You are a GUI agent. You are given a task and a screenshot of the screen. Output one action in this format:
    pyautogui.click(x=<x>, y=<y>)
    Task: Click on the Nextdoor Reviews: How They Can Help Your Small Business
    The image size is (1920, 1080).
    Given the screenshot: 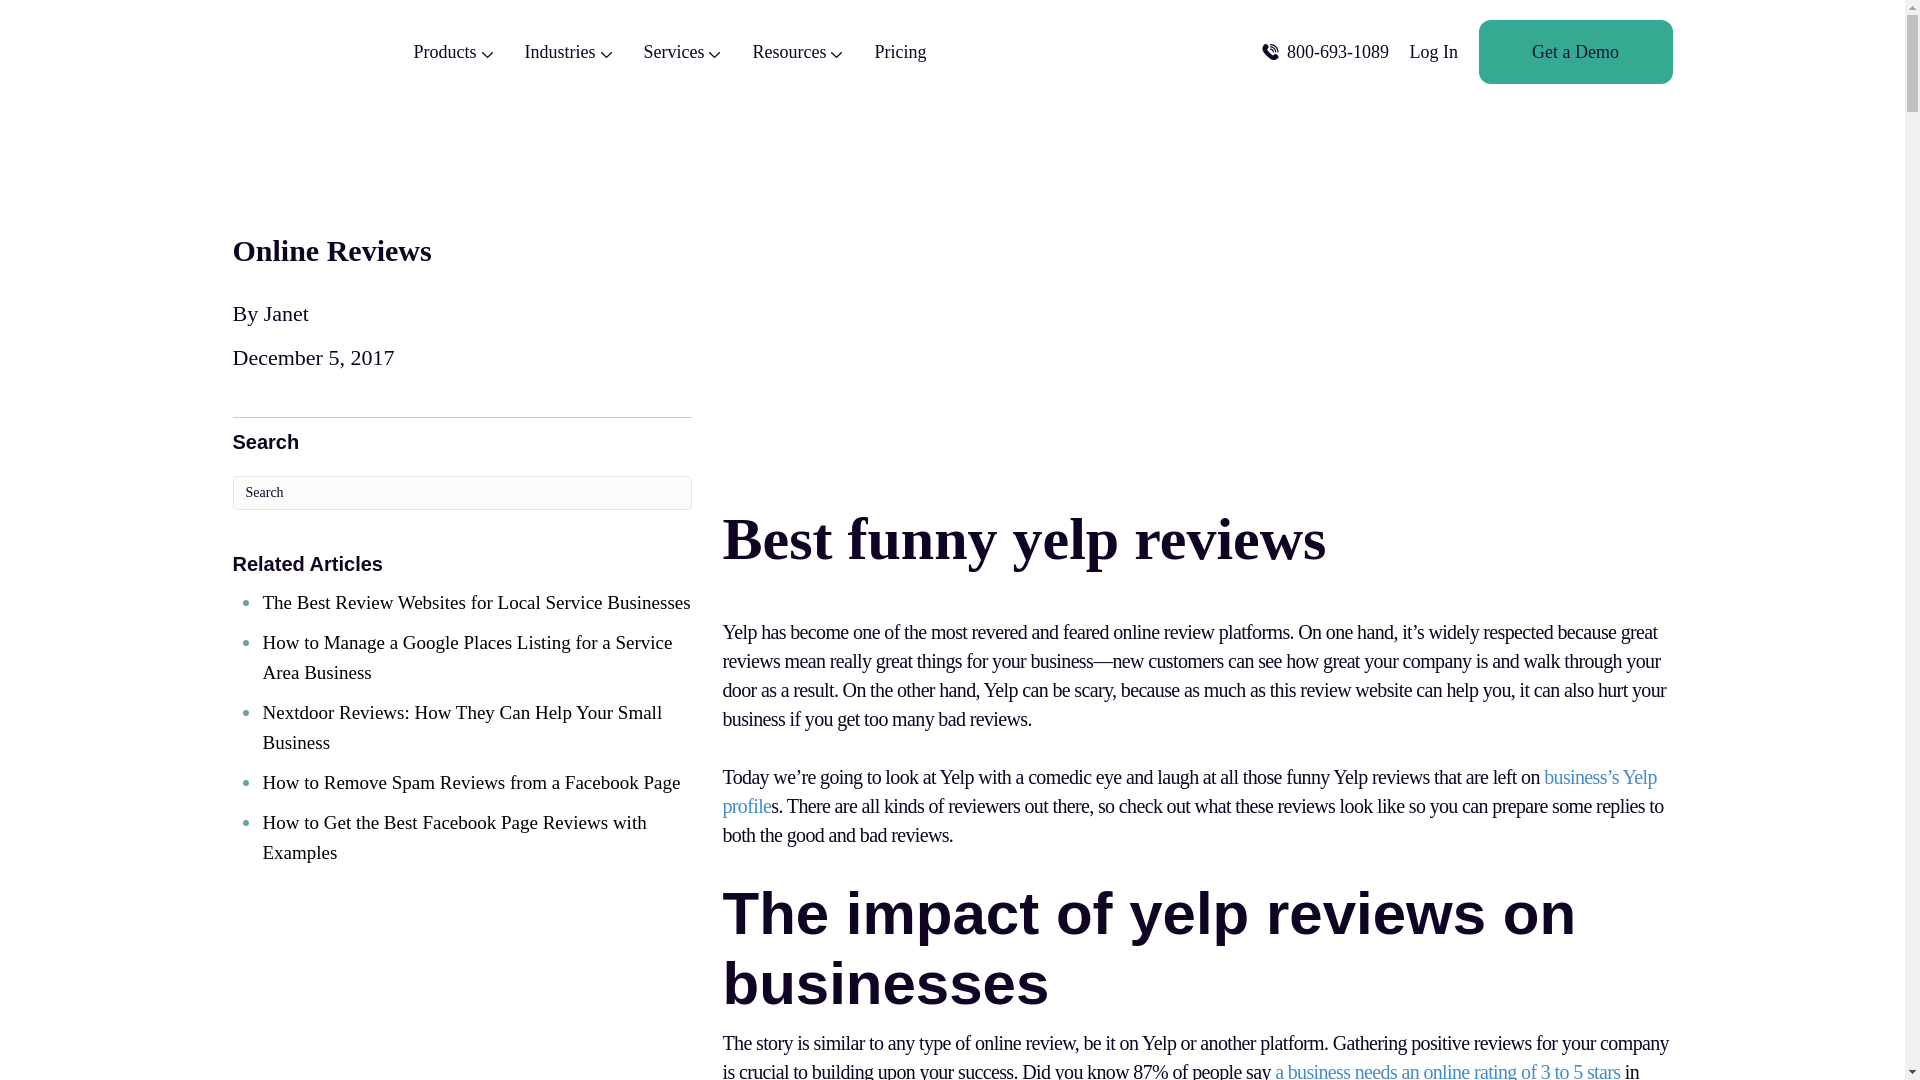 What is the action you would take?
    pyautogui.click(x=462, y=727)
    